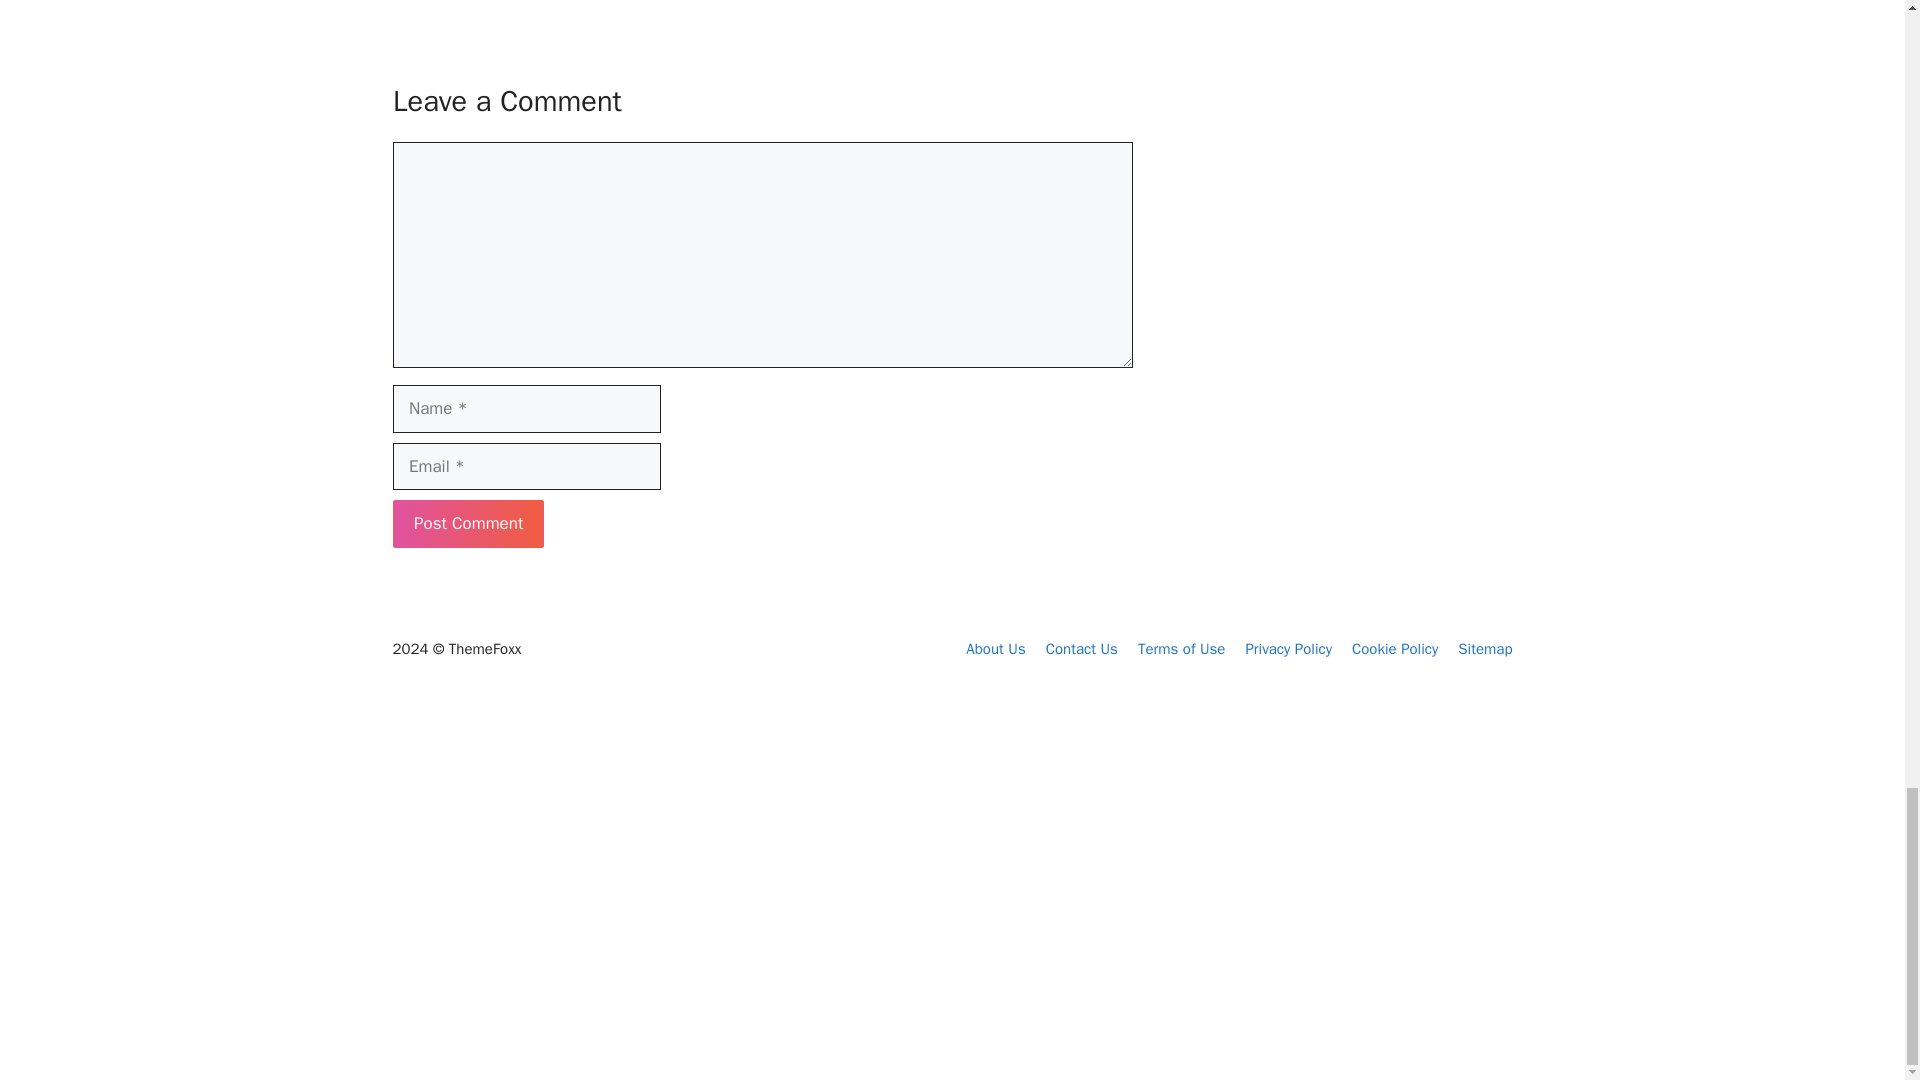  What do you see at coordinates (480, 880) in the screenshot?
I see `Download iPad Pro 2017 Stock Wallpapers 8` at bounding box center [480, 880].